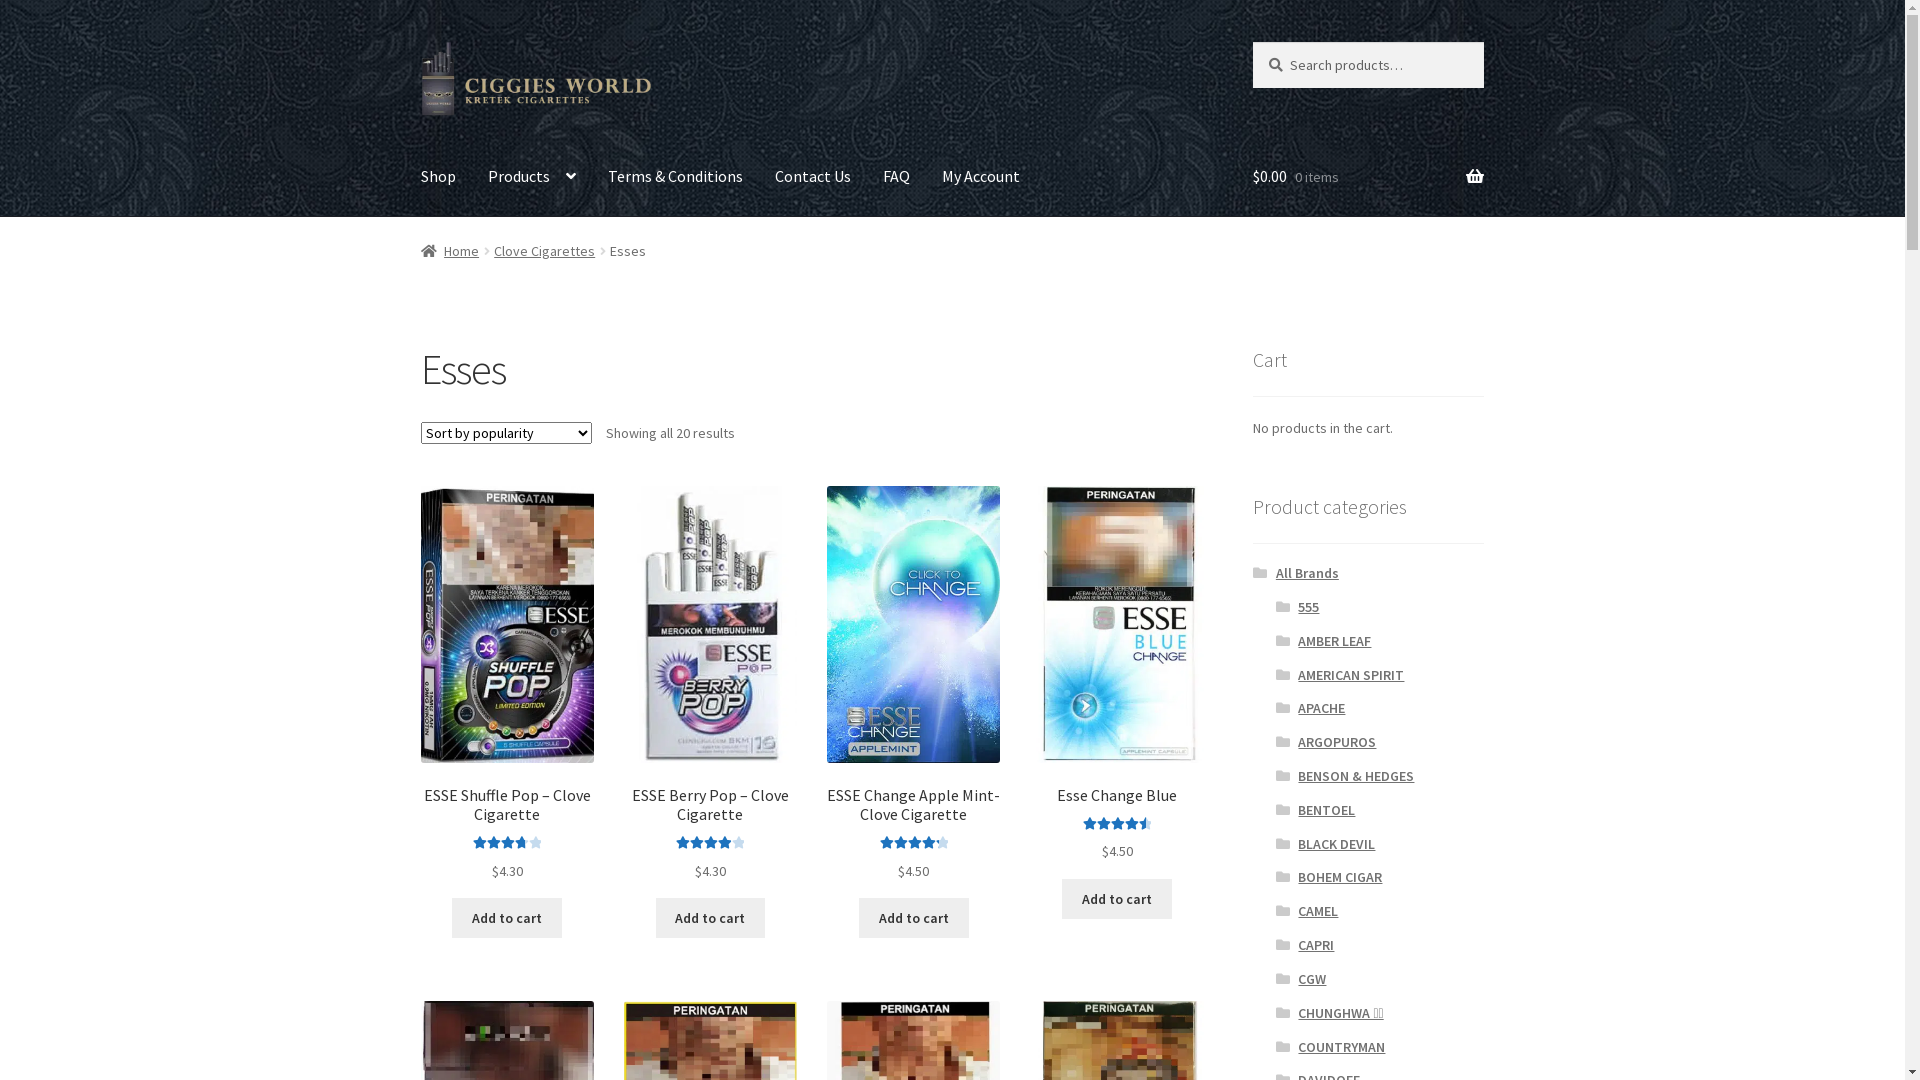 This screenshot has width=1920, height=1080. What do you see at coordinates (1116, 674) in the screenshot?
I see `Esse Change Blue
Rated out of 5
$4.50` at bounding box center [1116, 674].